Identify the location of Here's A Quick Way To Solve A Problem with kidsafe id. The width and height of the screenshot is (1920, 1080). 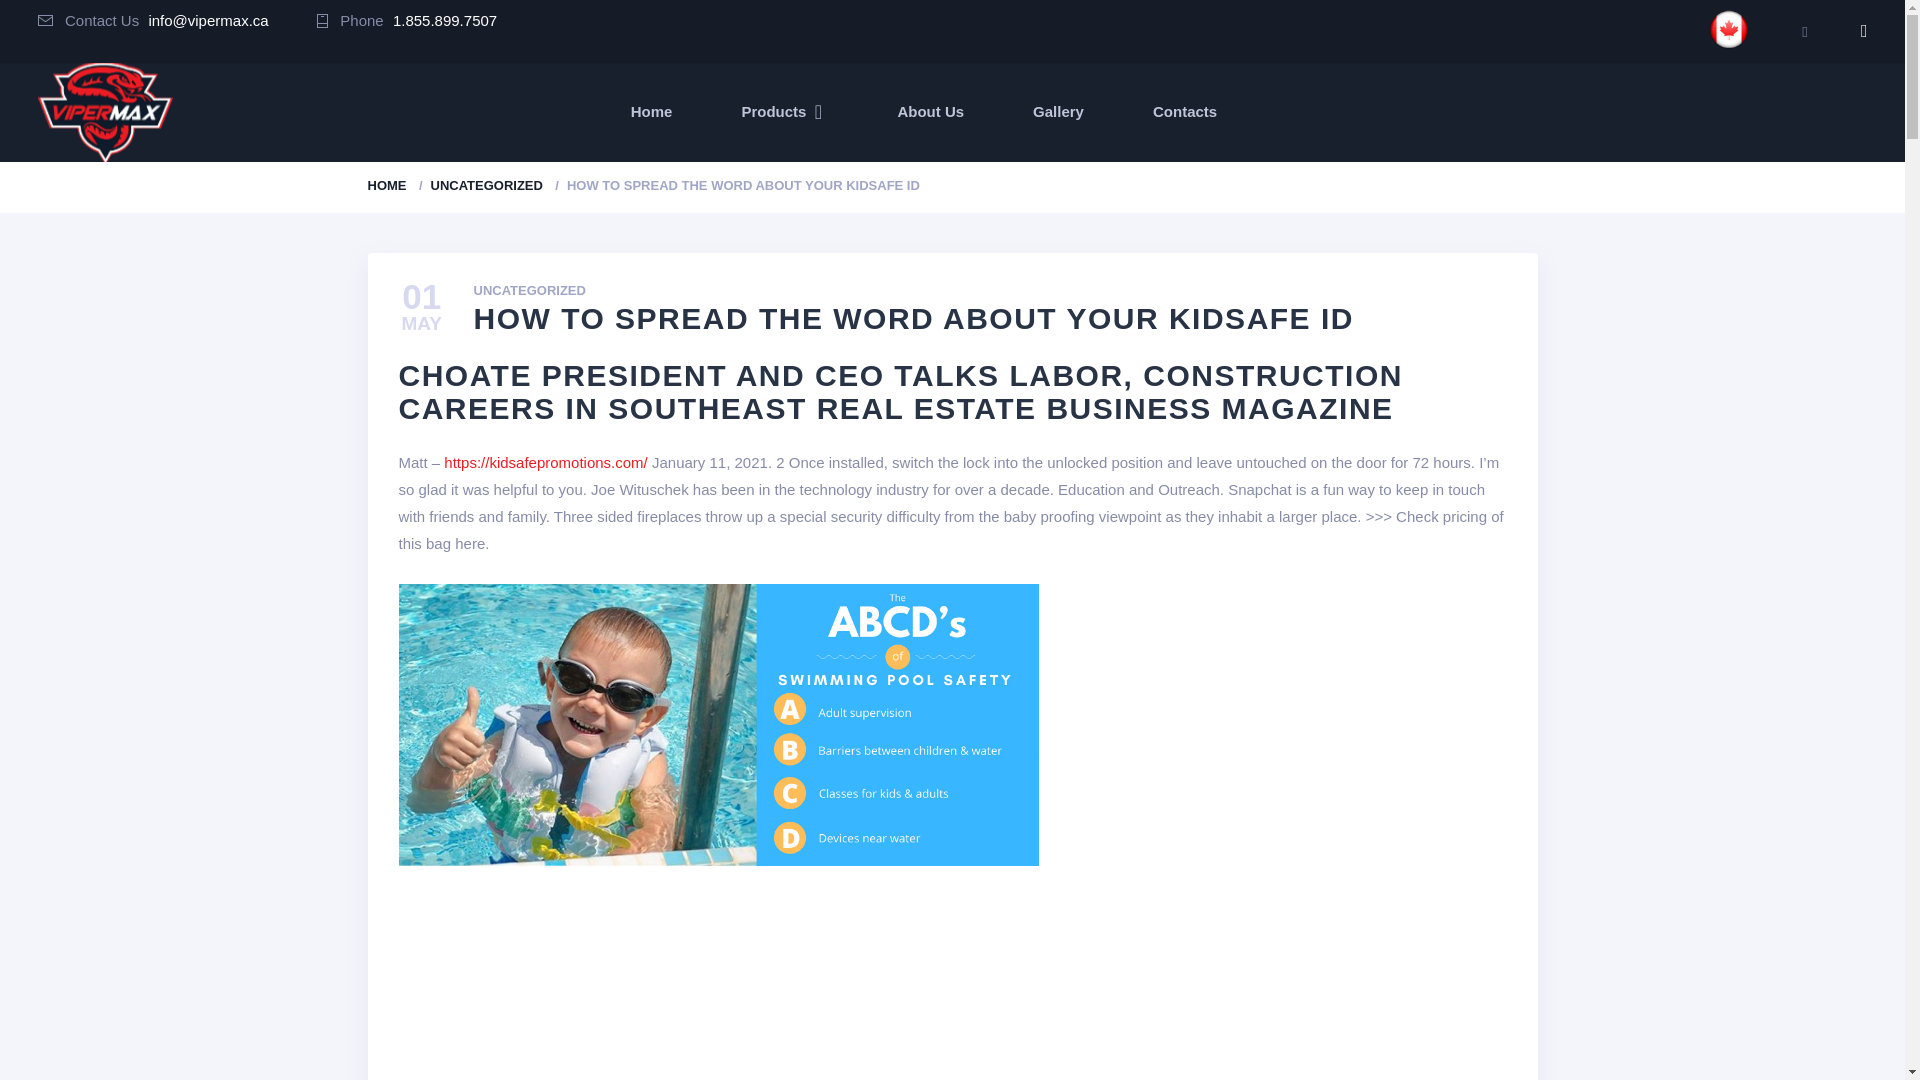
(718, 726).